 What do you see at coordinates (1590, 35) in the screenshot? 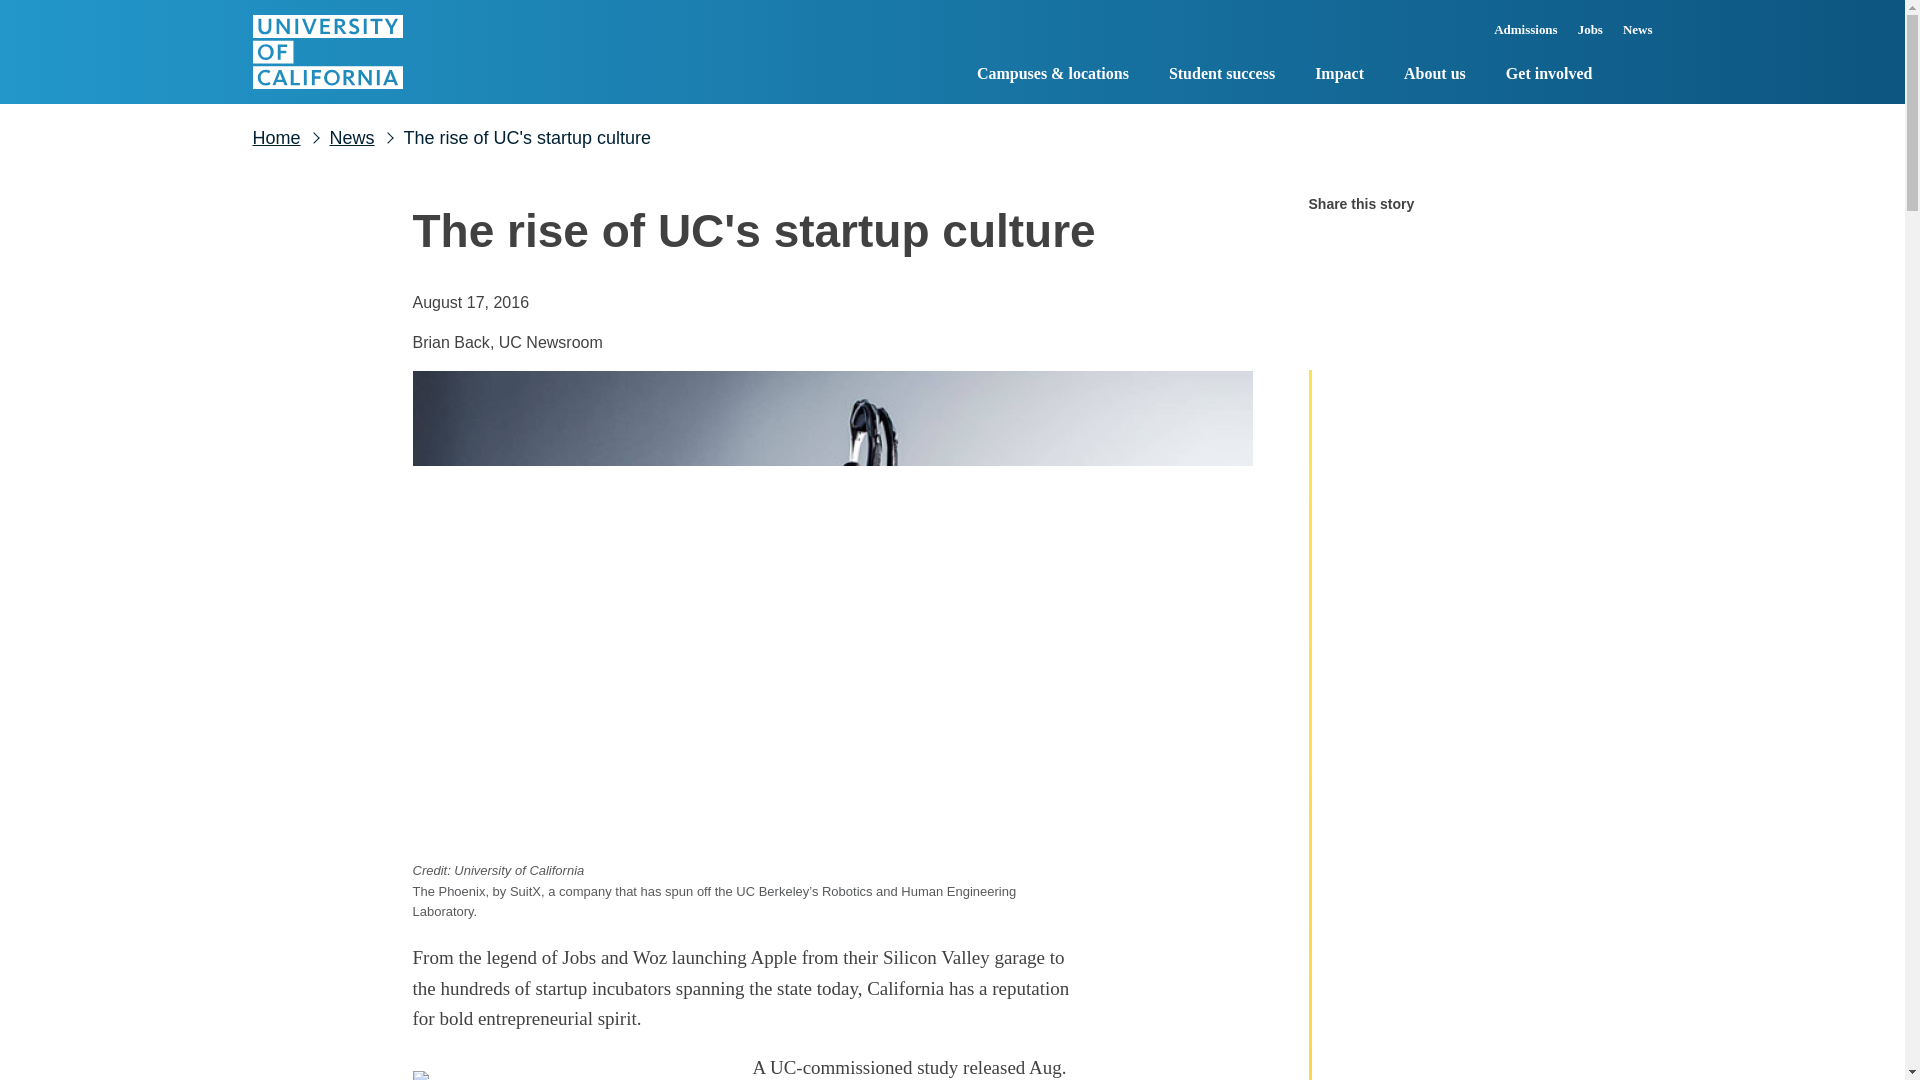
I see `Jobs` at bounding box center [1590, 35].